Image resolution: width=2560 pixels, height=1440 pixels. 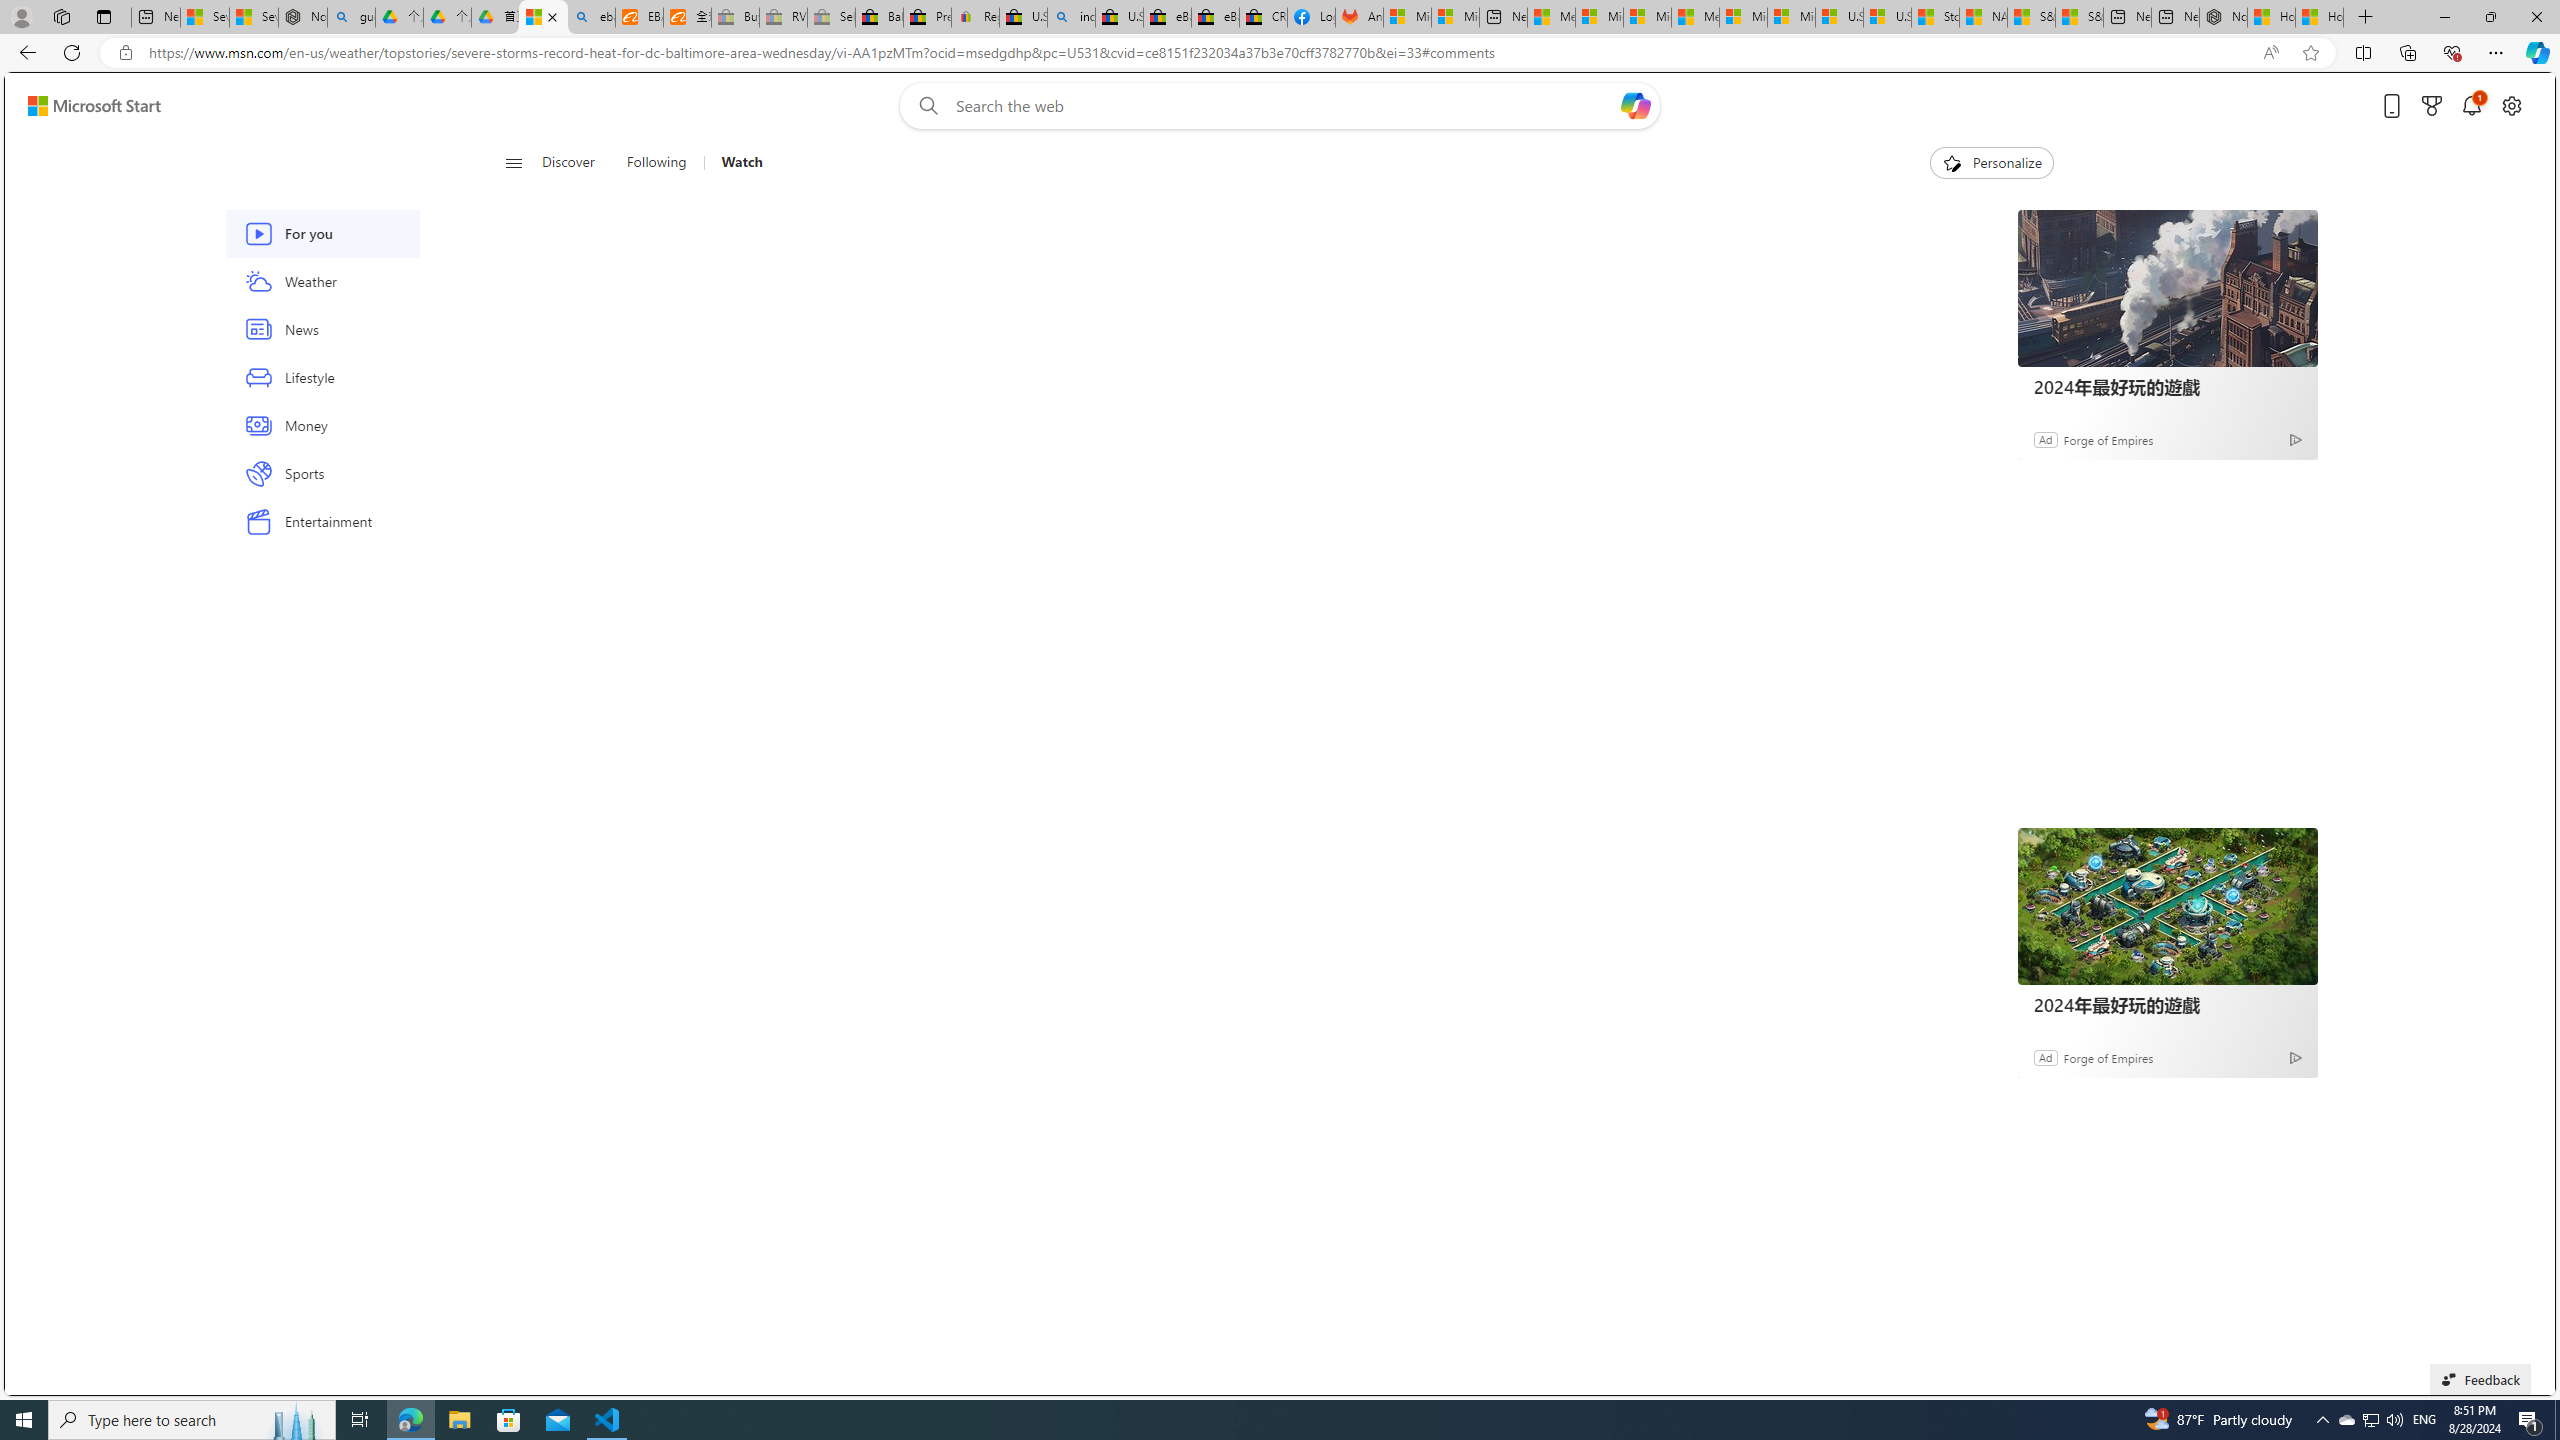 What do you see at coordinates (2319, 17) in the screenshot?
I see `How to Use a Monitor With Your Closed Laptop` at bounding box center [2319, 17].